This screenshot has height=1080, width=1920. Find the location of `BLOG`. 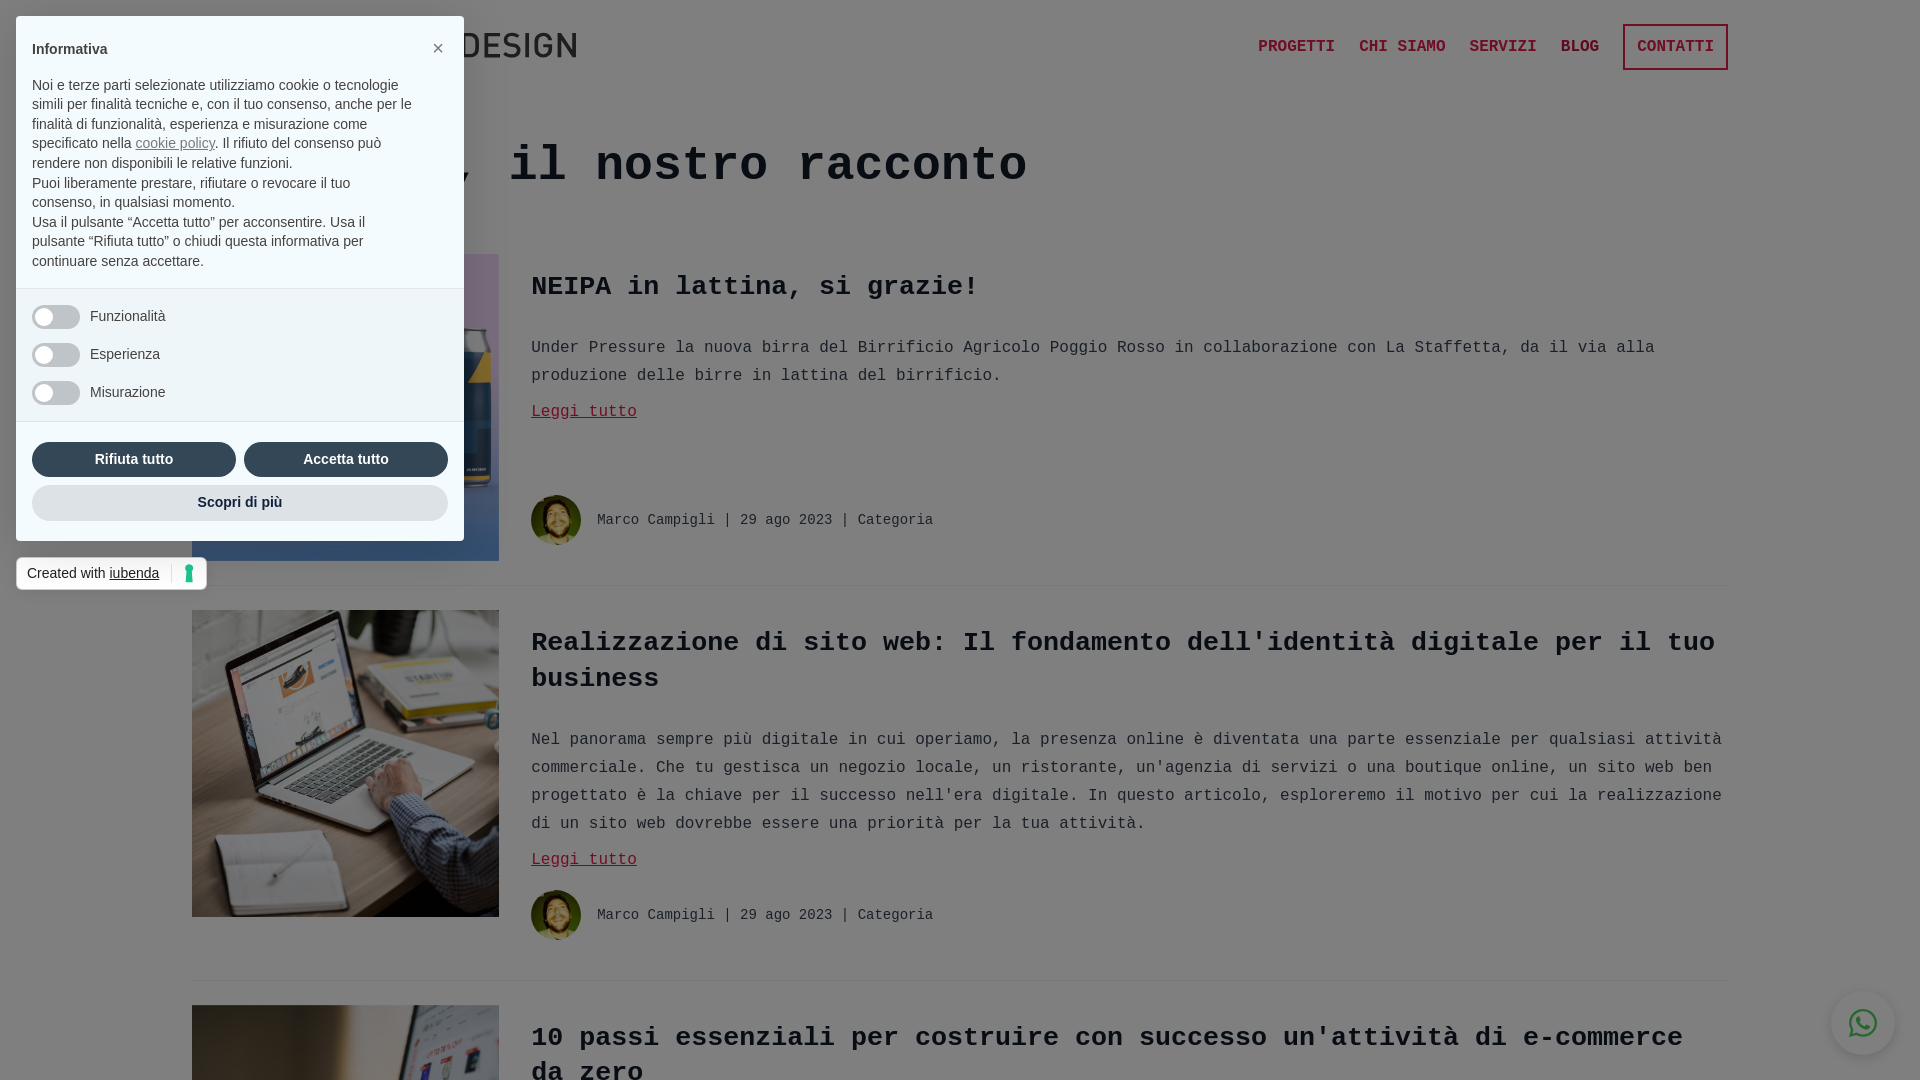

BLOG is located at coordinates (1580, 47).